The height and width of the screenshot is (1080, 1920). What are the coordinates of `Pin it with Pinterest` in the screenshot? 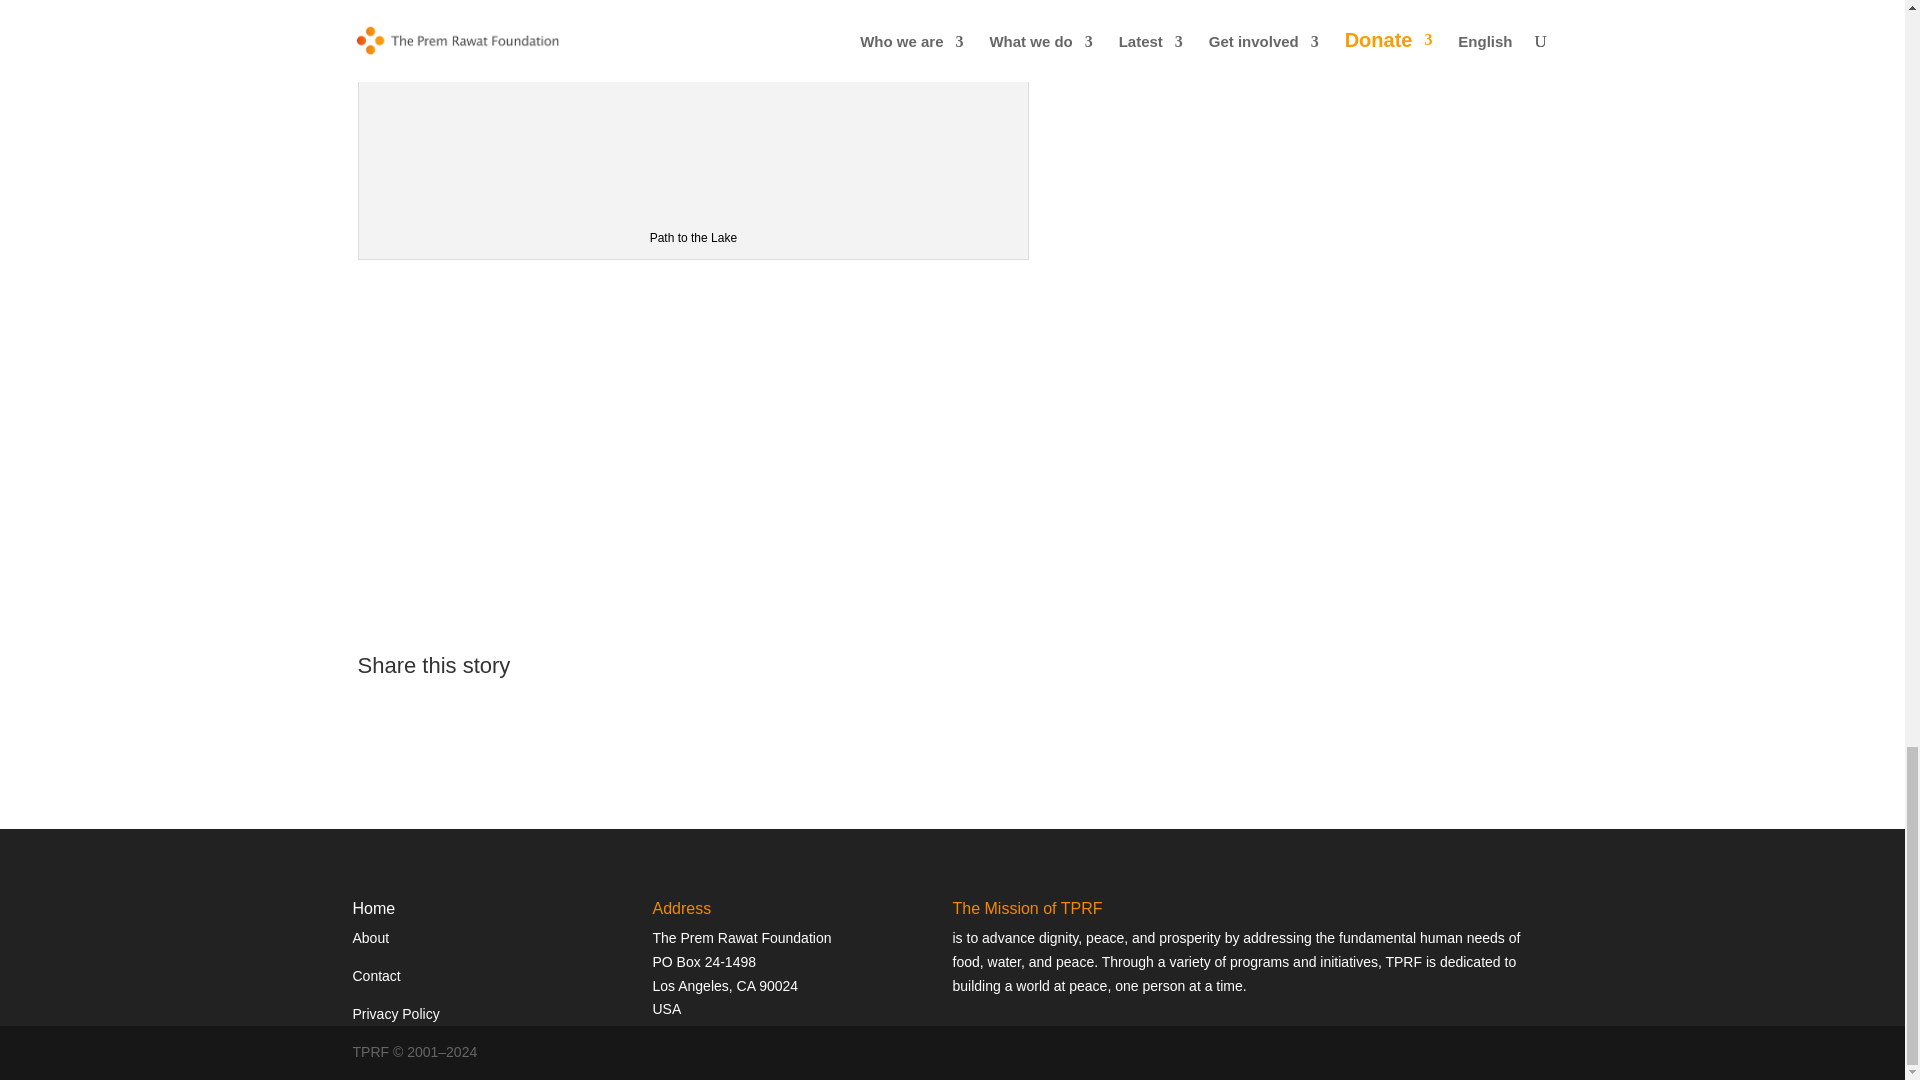 It's located at (484, 708).